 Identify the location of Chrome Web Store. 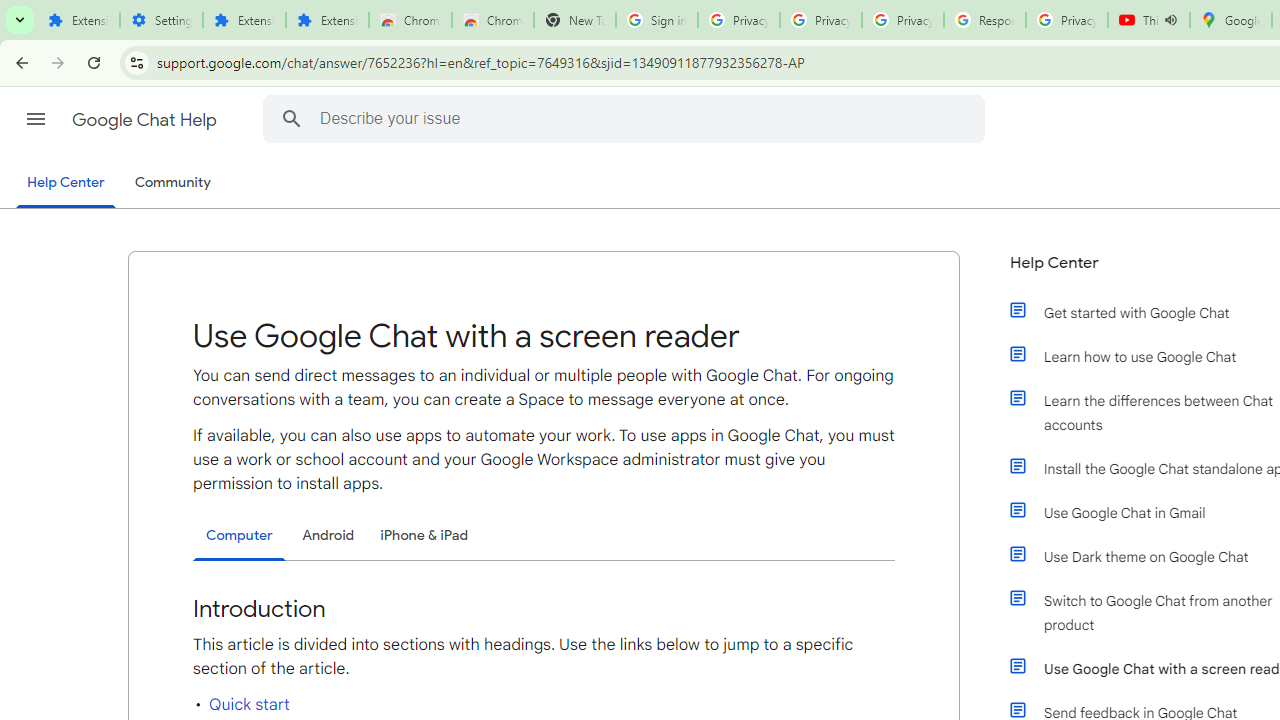
(410, 20).